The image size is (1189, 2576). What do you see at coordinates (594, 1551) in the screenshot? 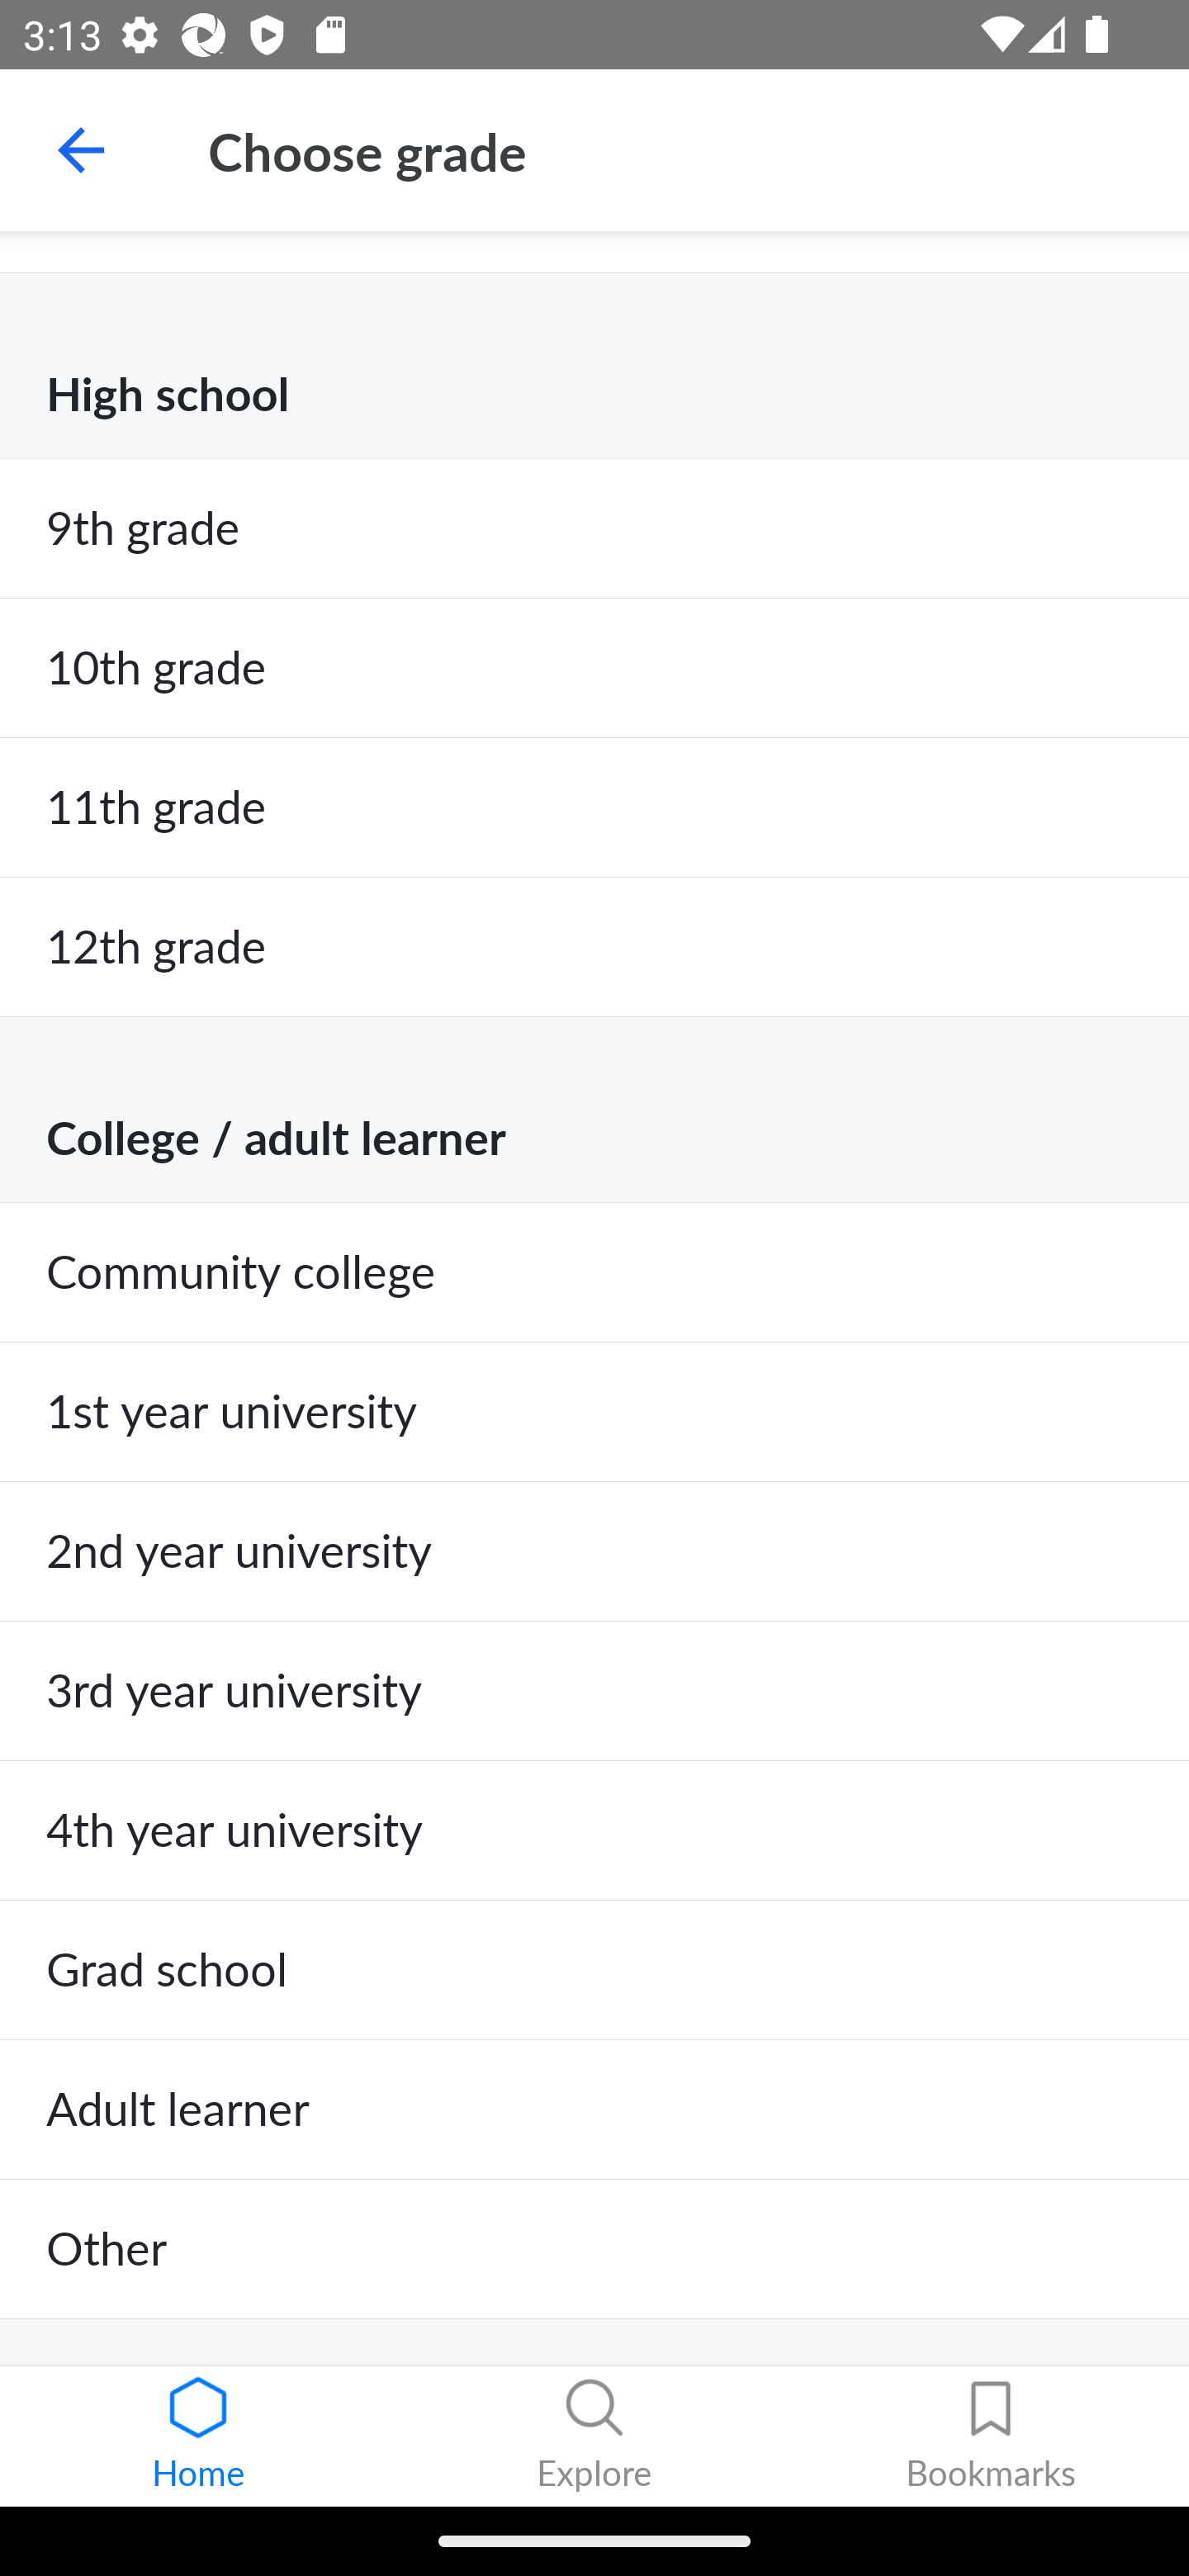
I see `2nd year university` at bounding box center [594, 1551].